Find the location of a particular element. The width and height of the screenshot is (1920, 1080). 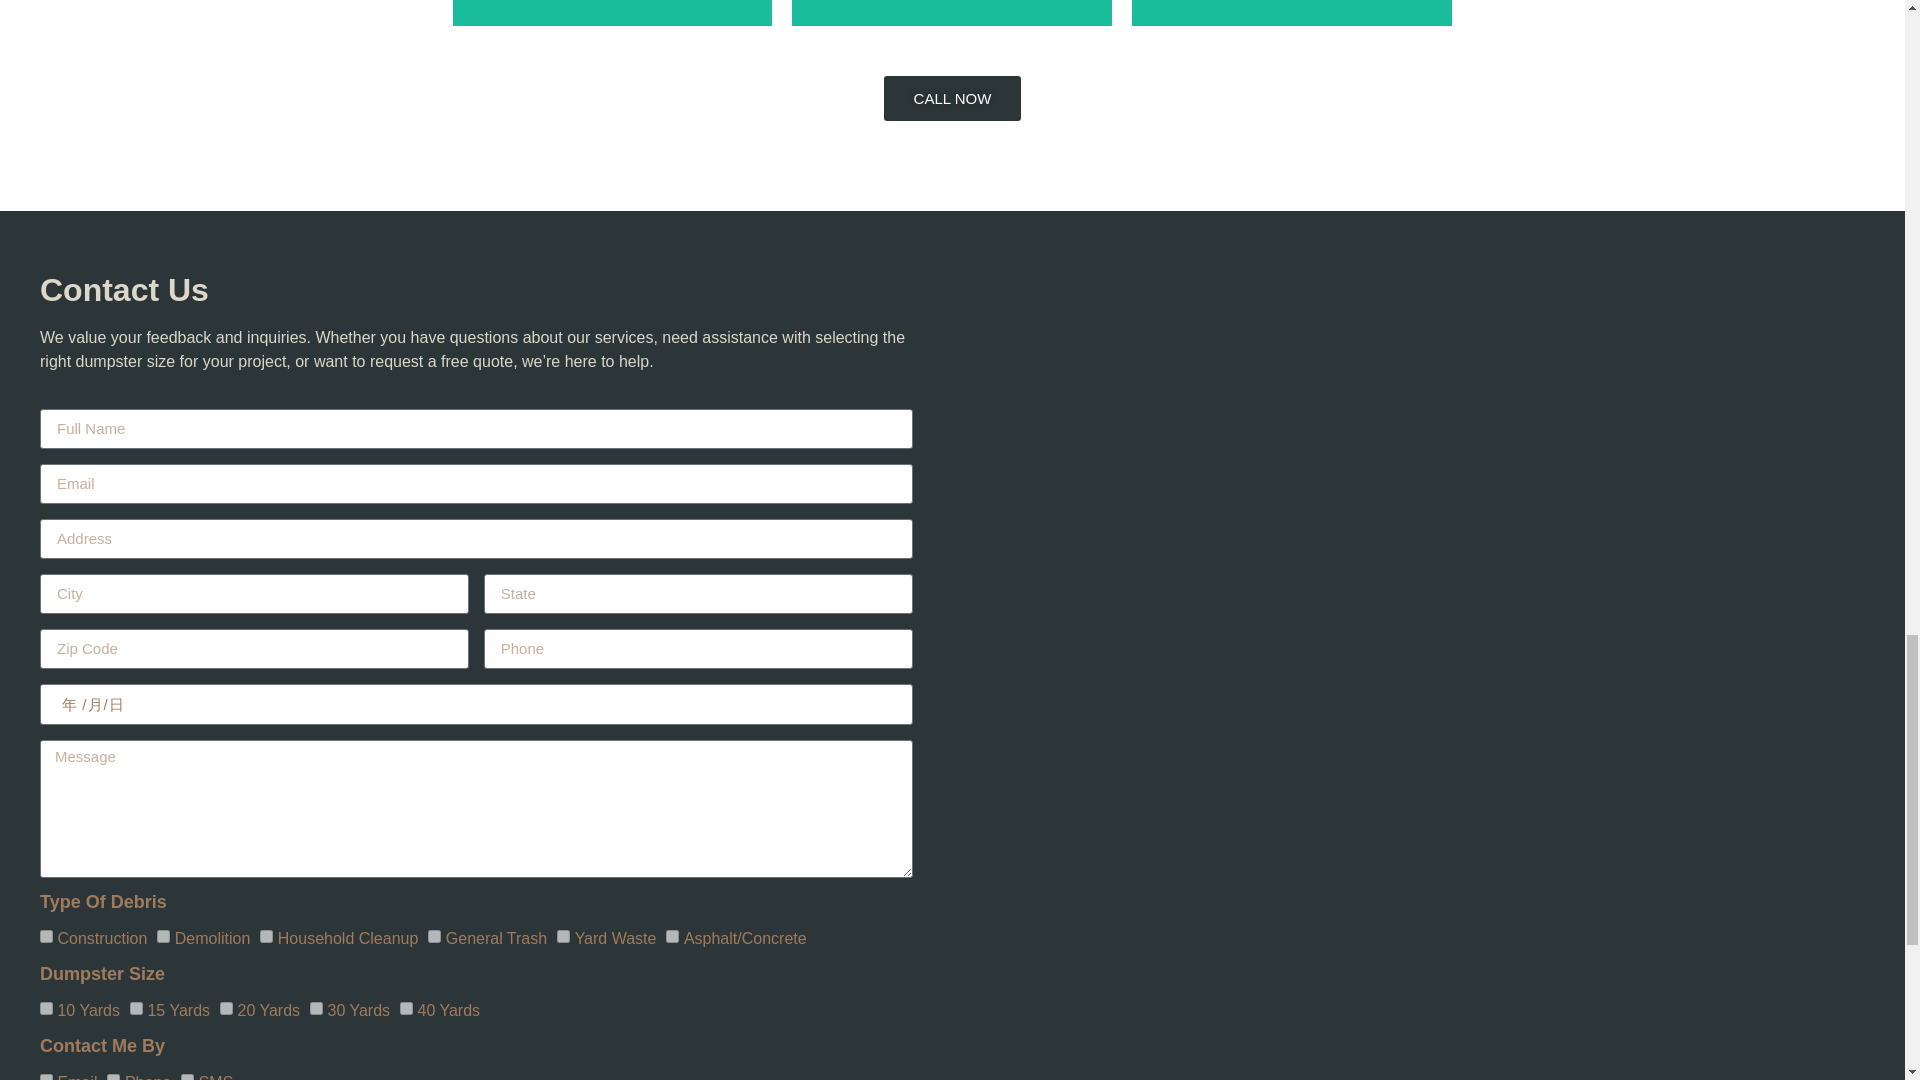

General Trash is located at coordinates (434, 936).